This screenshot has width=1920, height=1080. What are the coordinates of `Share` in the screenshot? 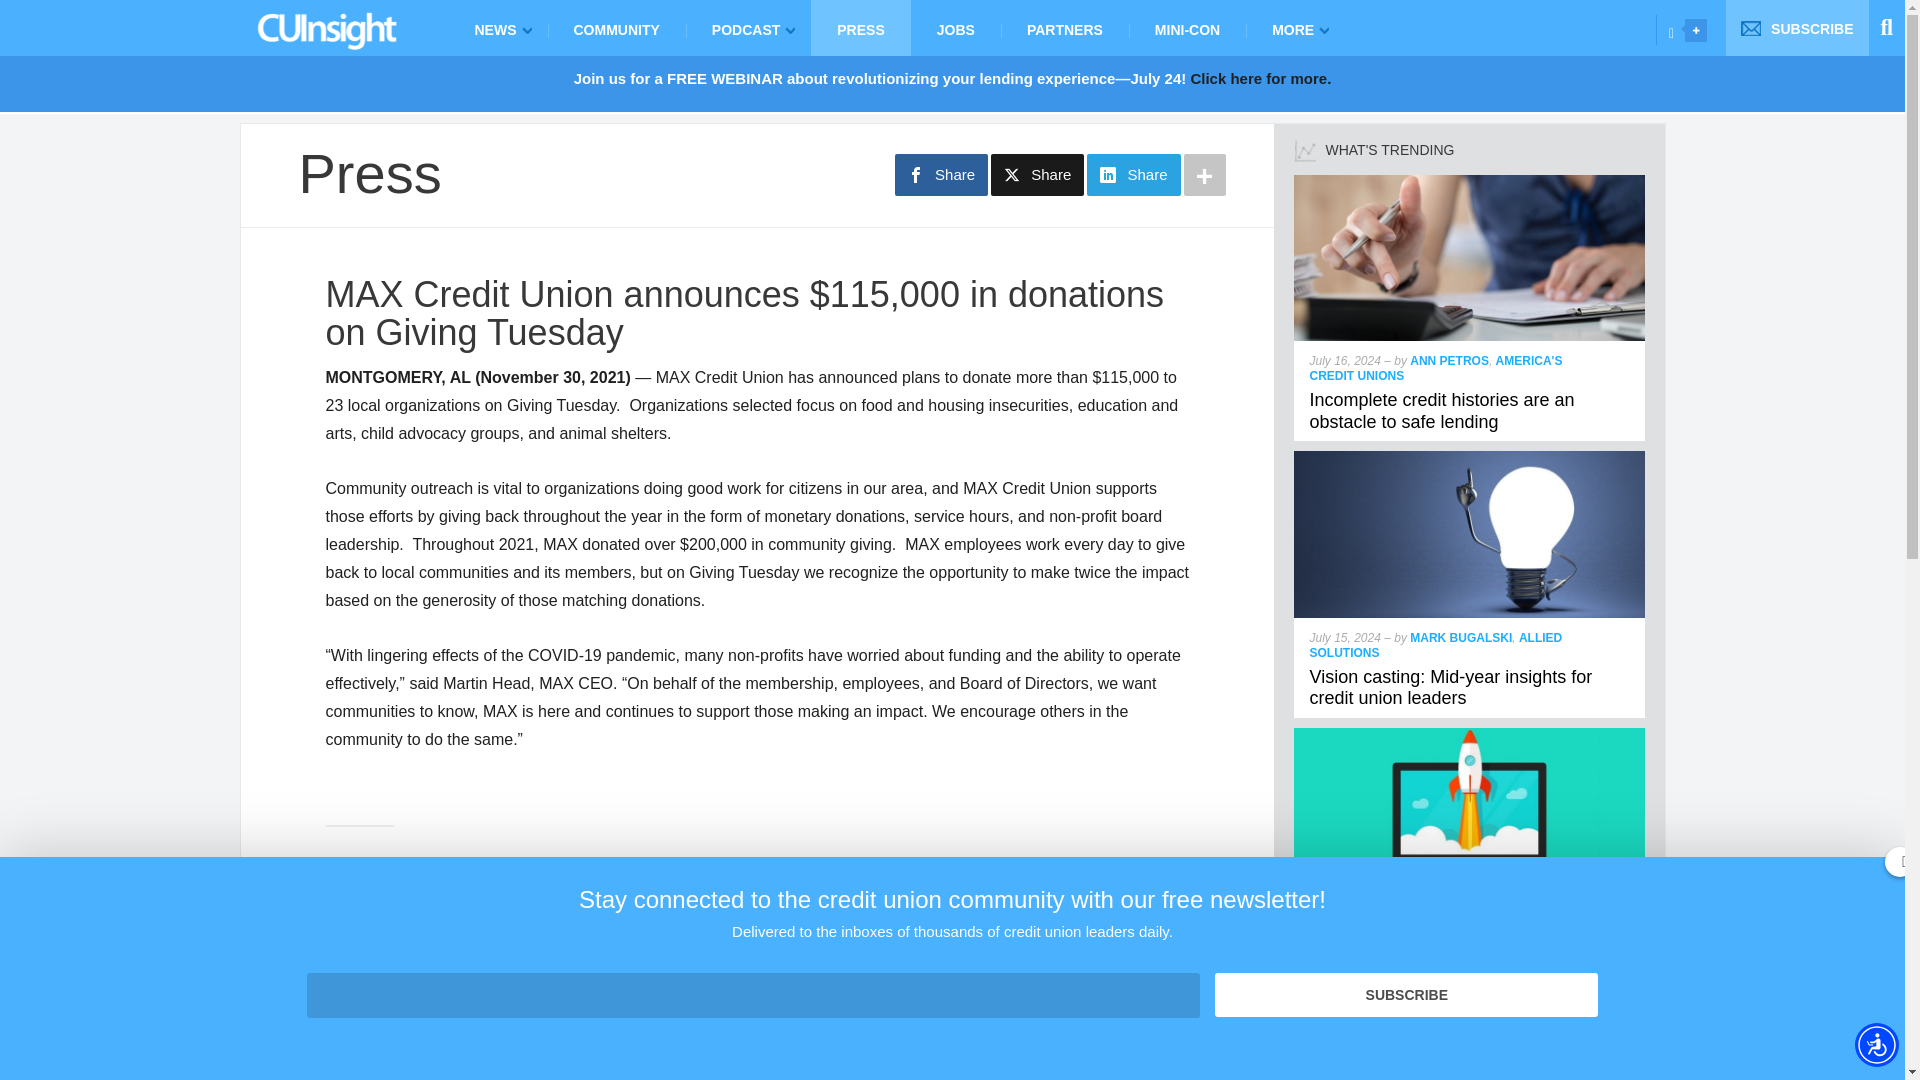 It's located at (941, 174).